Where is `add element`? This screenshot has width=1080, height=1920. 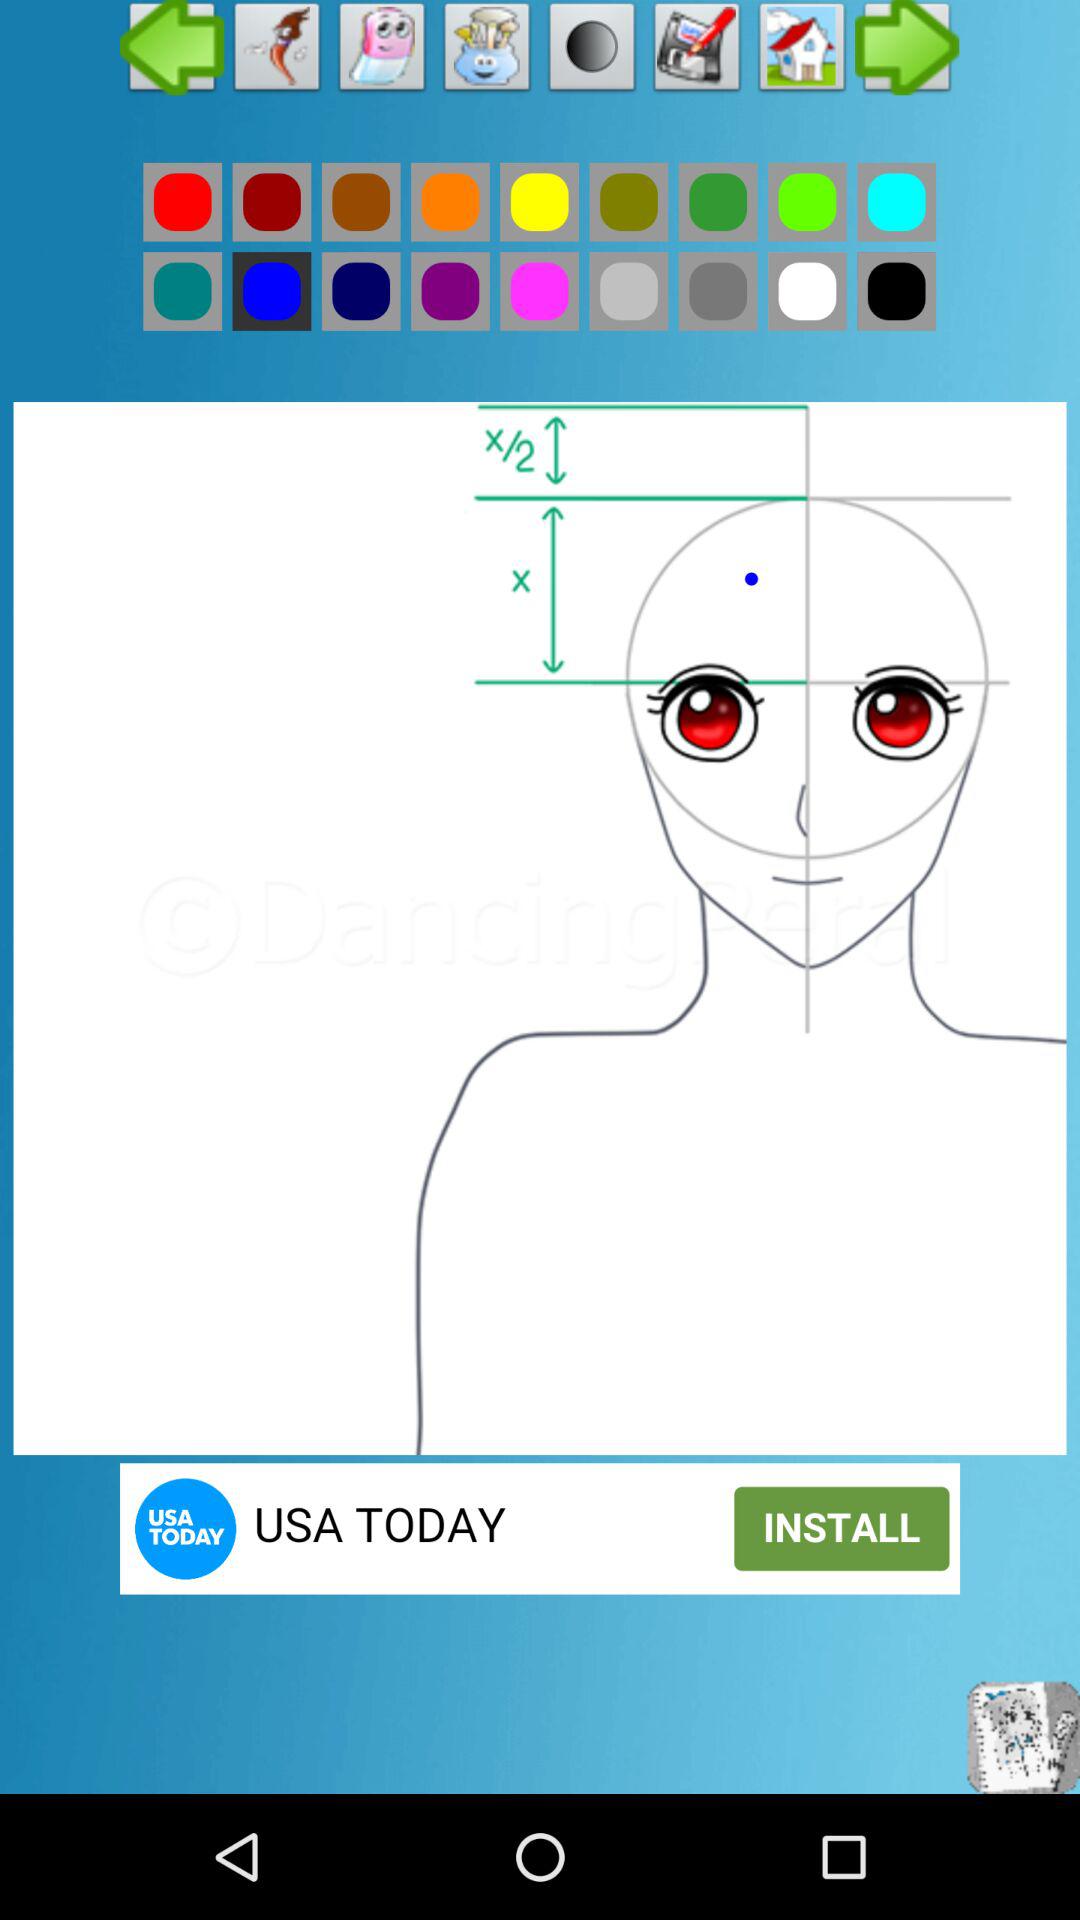 add element is located at coordinates (802, 52).